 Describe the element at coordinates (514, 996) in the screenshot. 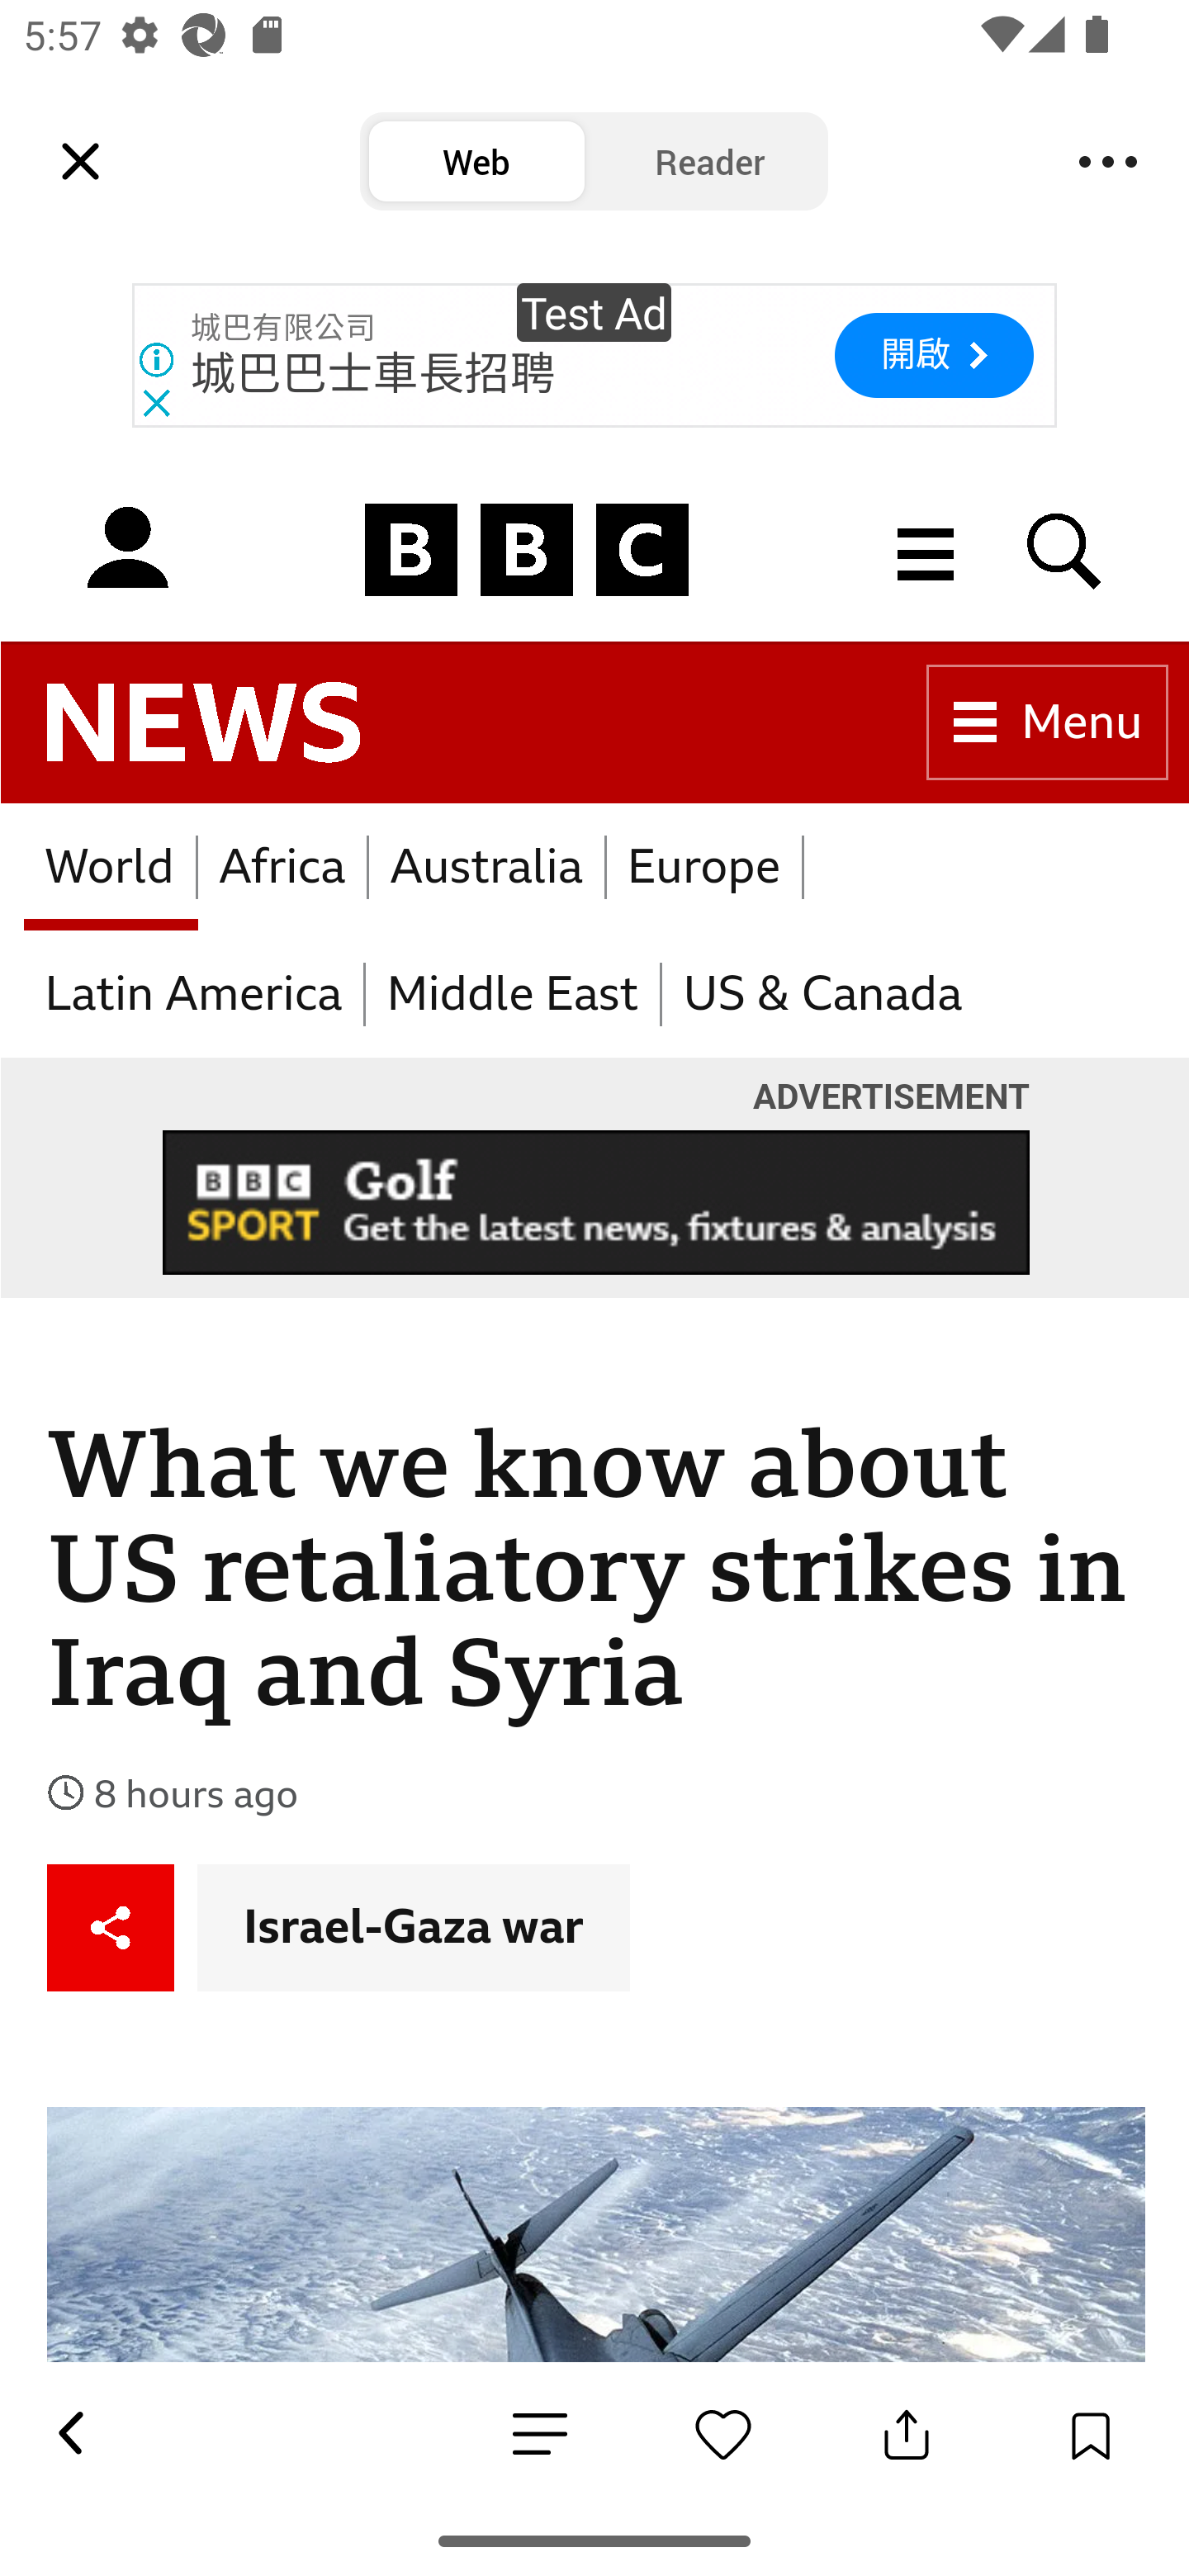

I see `Middle East` at that location.